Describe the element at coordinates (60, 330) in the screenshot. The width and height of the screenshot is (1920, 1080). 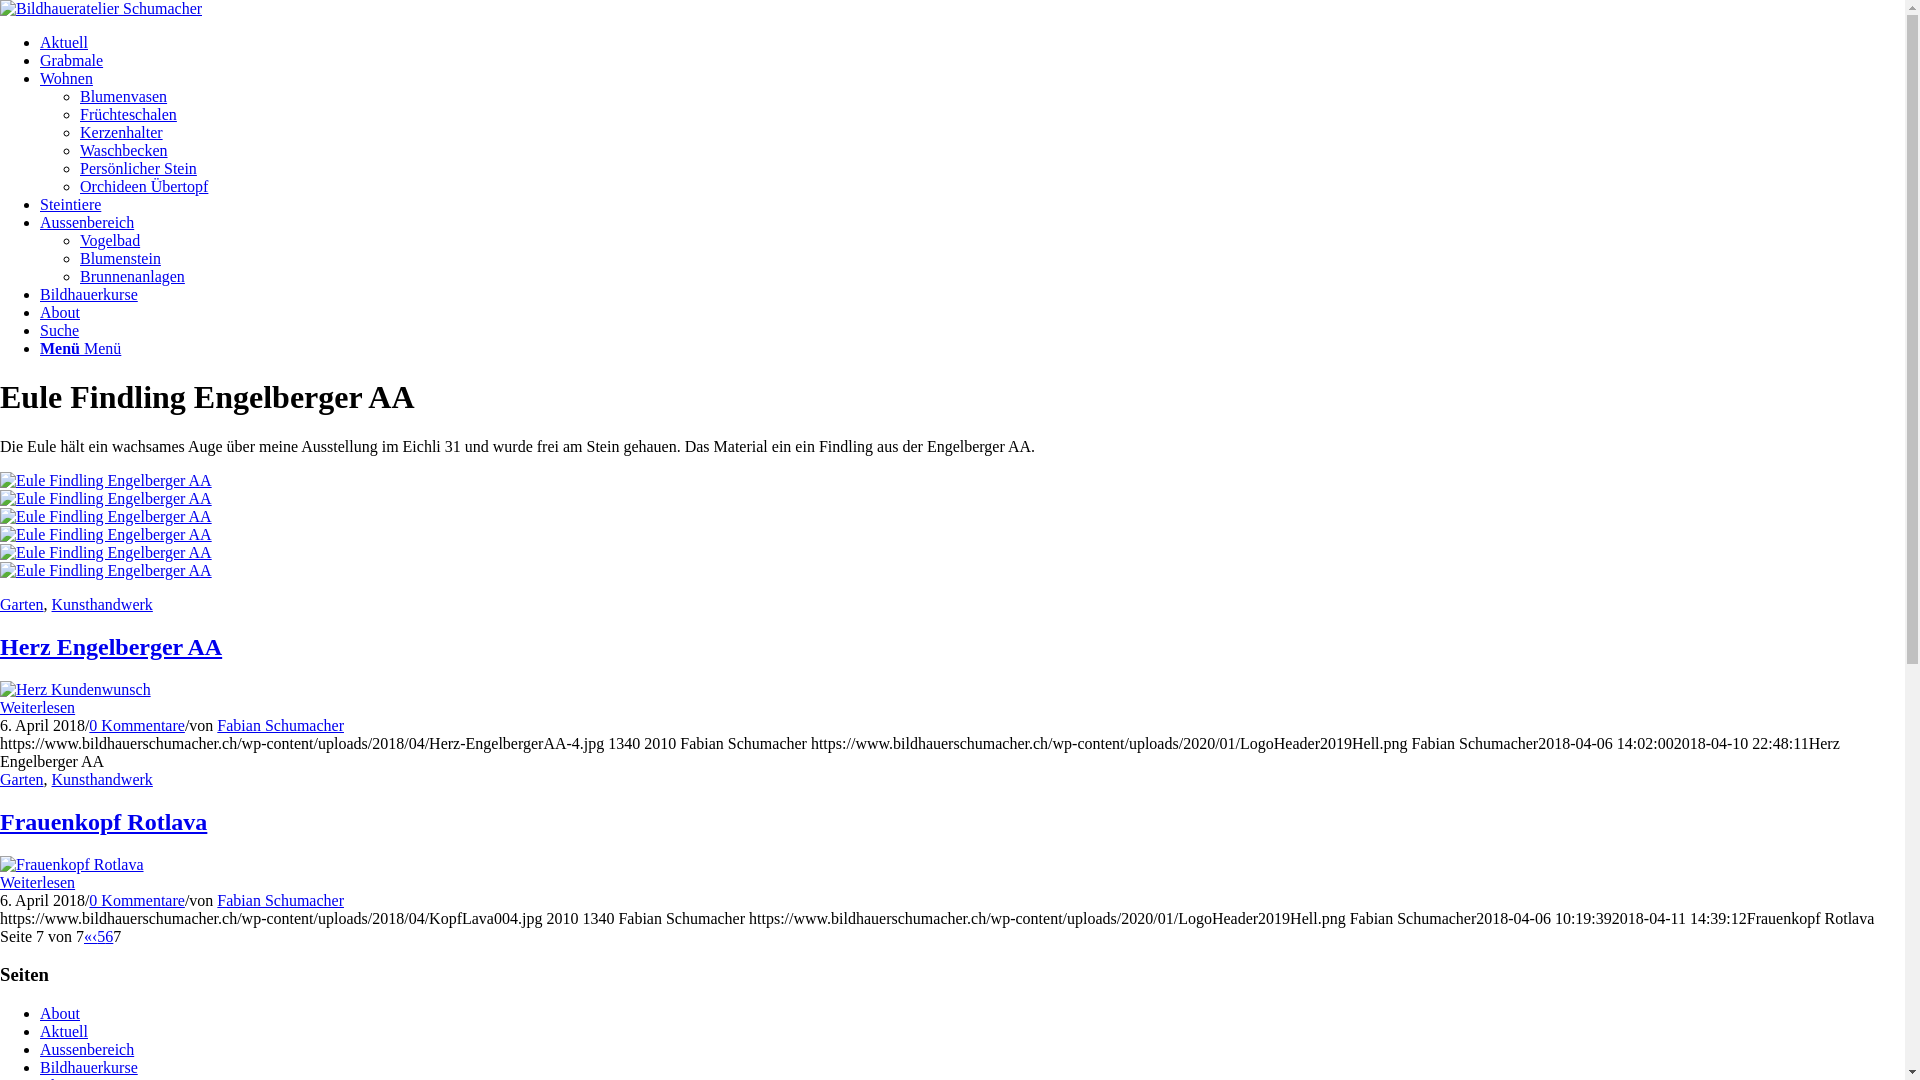
I see `Suche` at that location.